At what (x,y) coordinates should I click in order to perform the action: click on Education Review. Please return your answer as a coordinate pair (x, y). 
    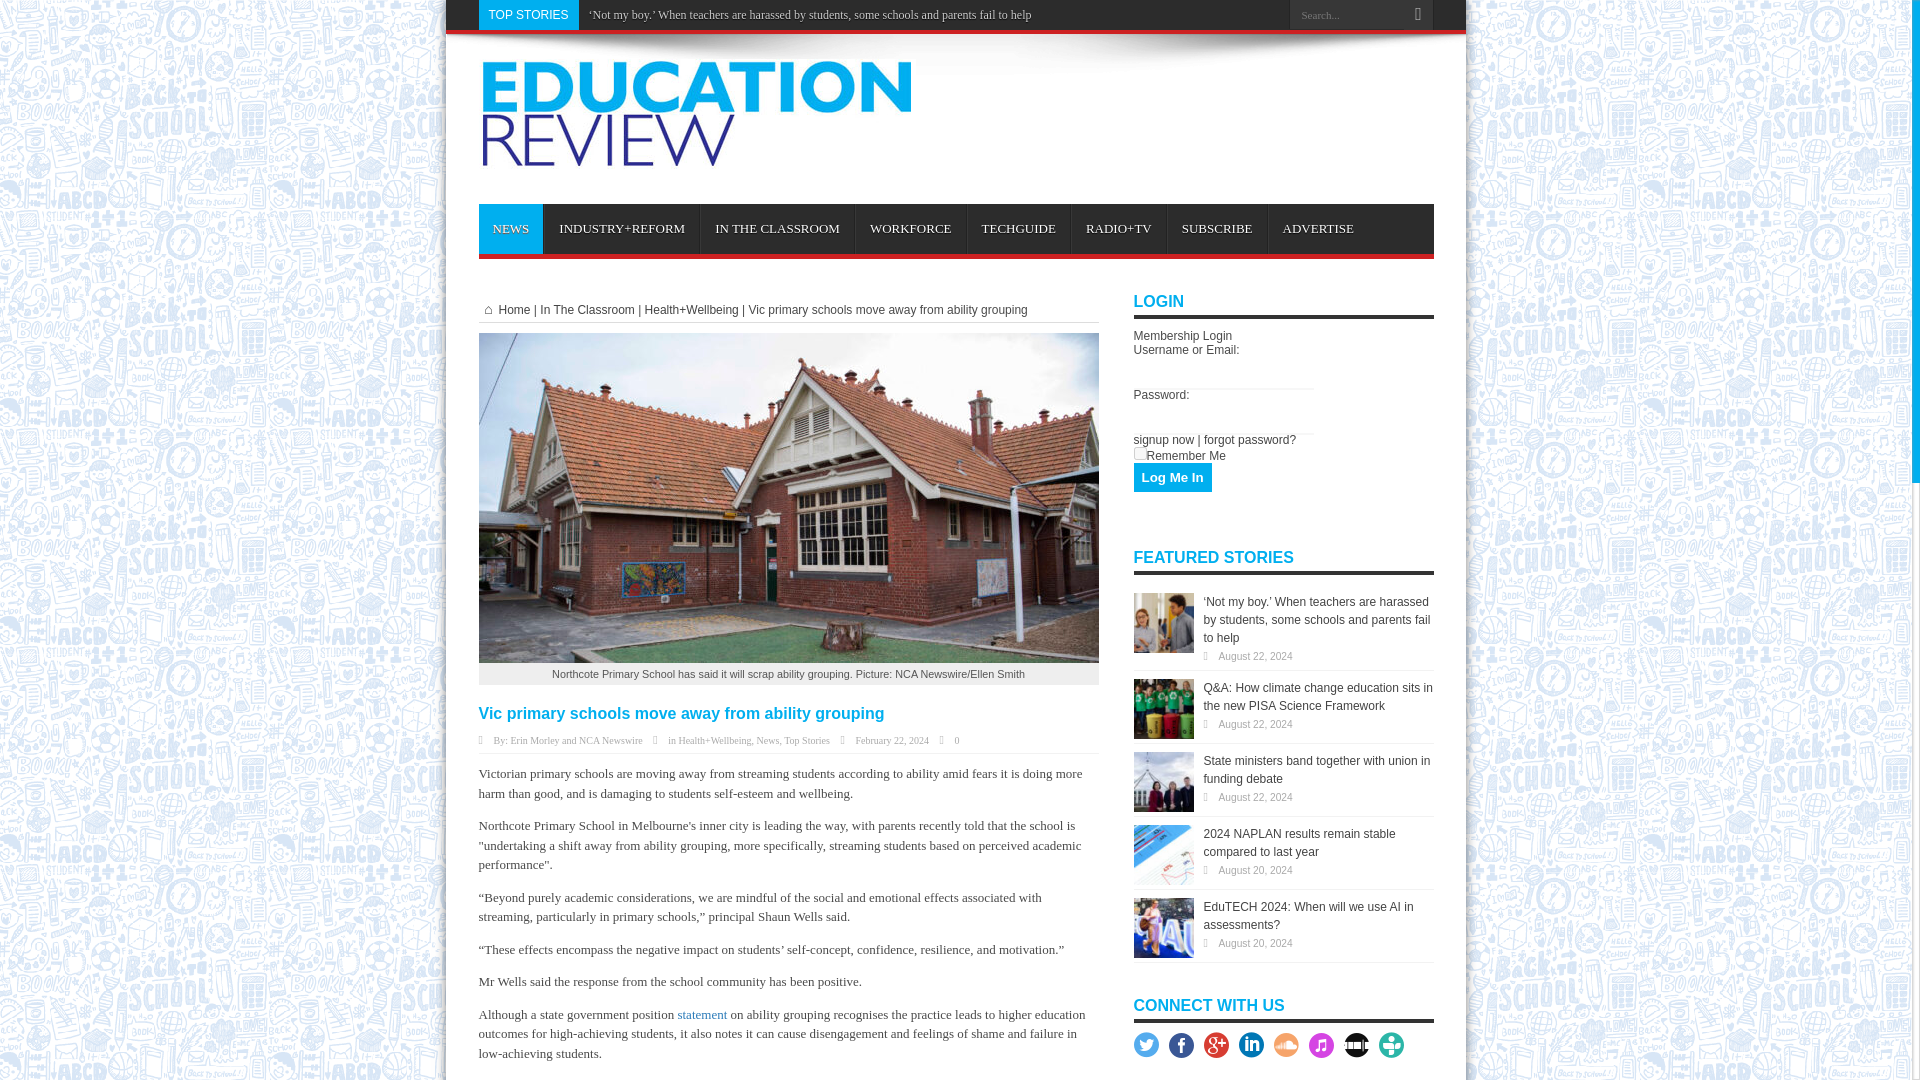
    Looking at the image, I should click on (696, 154).